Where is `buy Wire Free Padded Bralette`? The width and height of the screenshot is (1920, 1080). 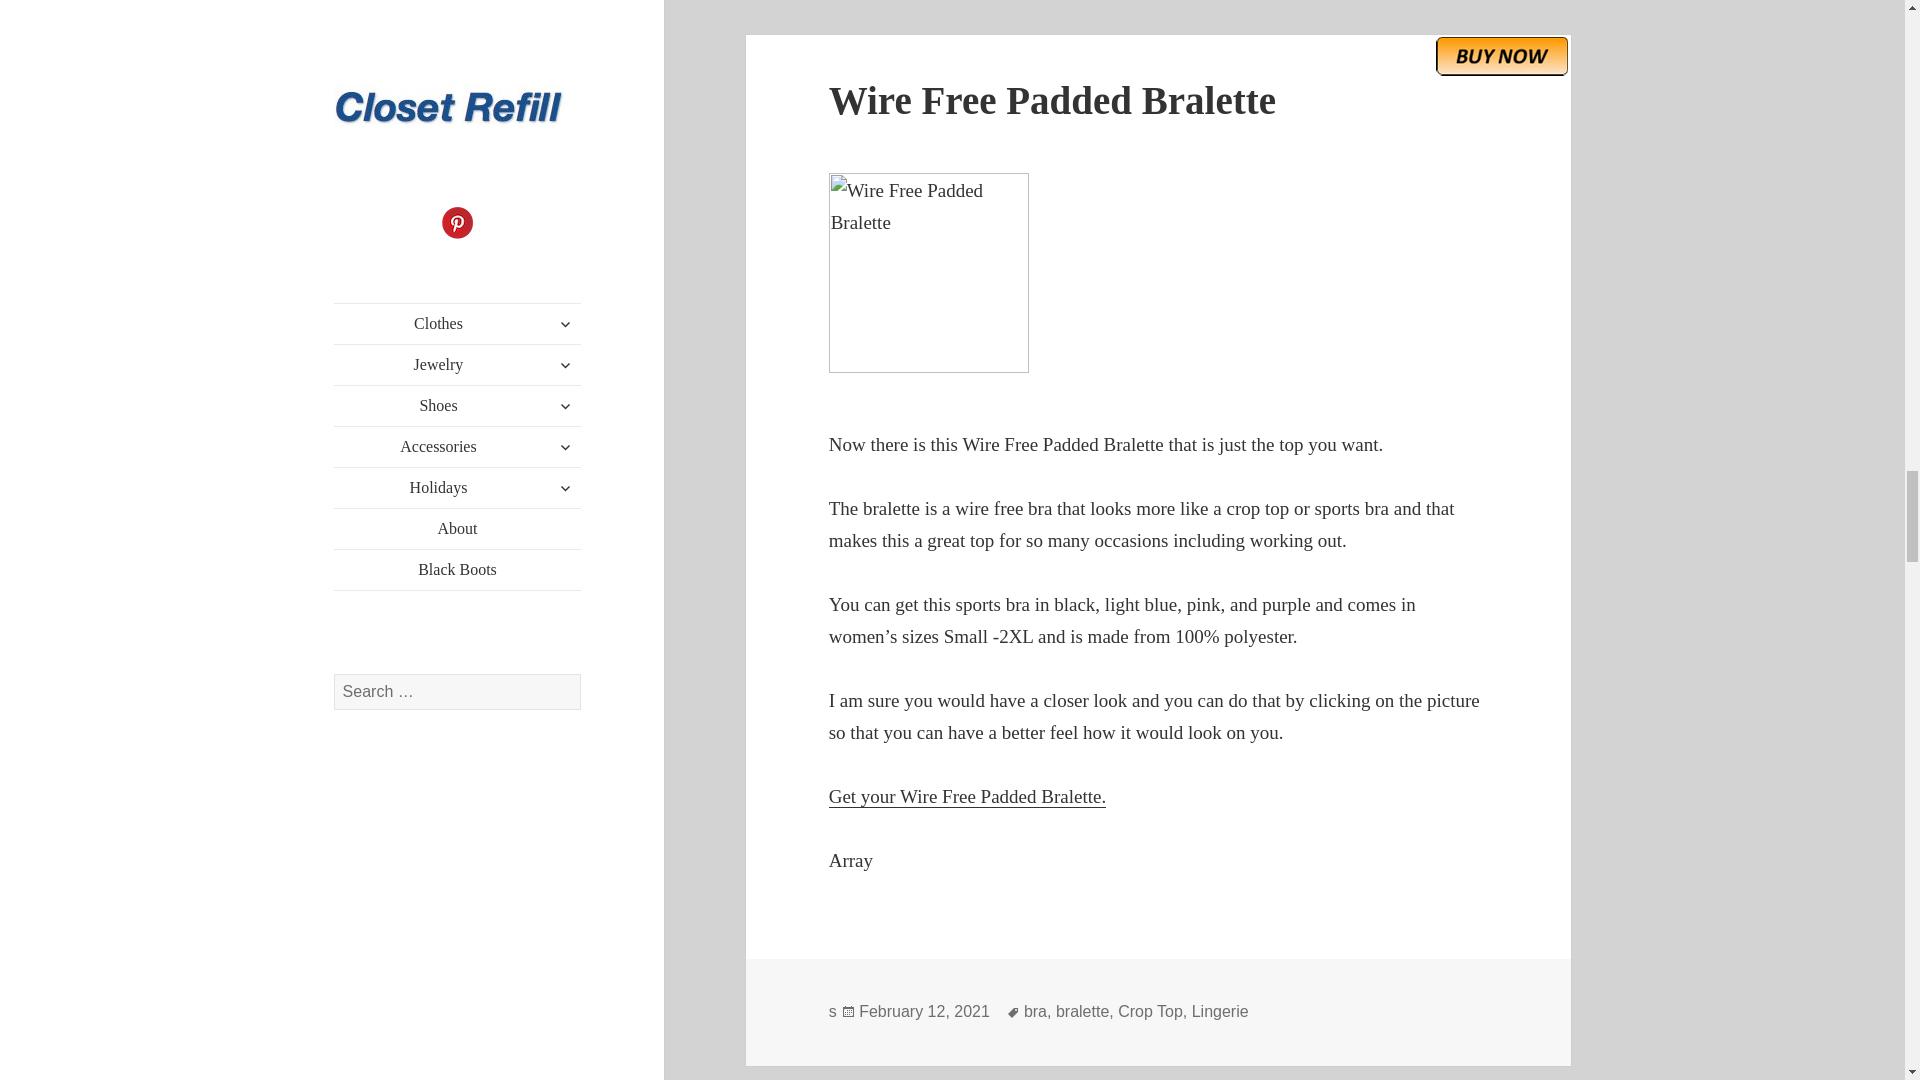
buy Wire Free Padded Bralette is located at coordinates (1502, 55).